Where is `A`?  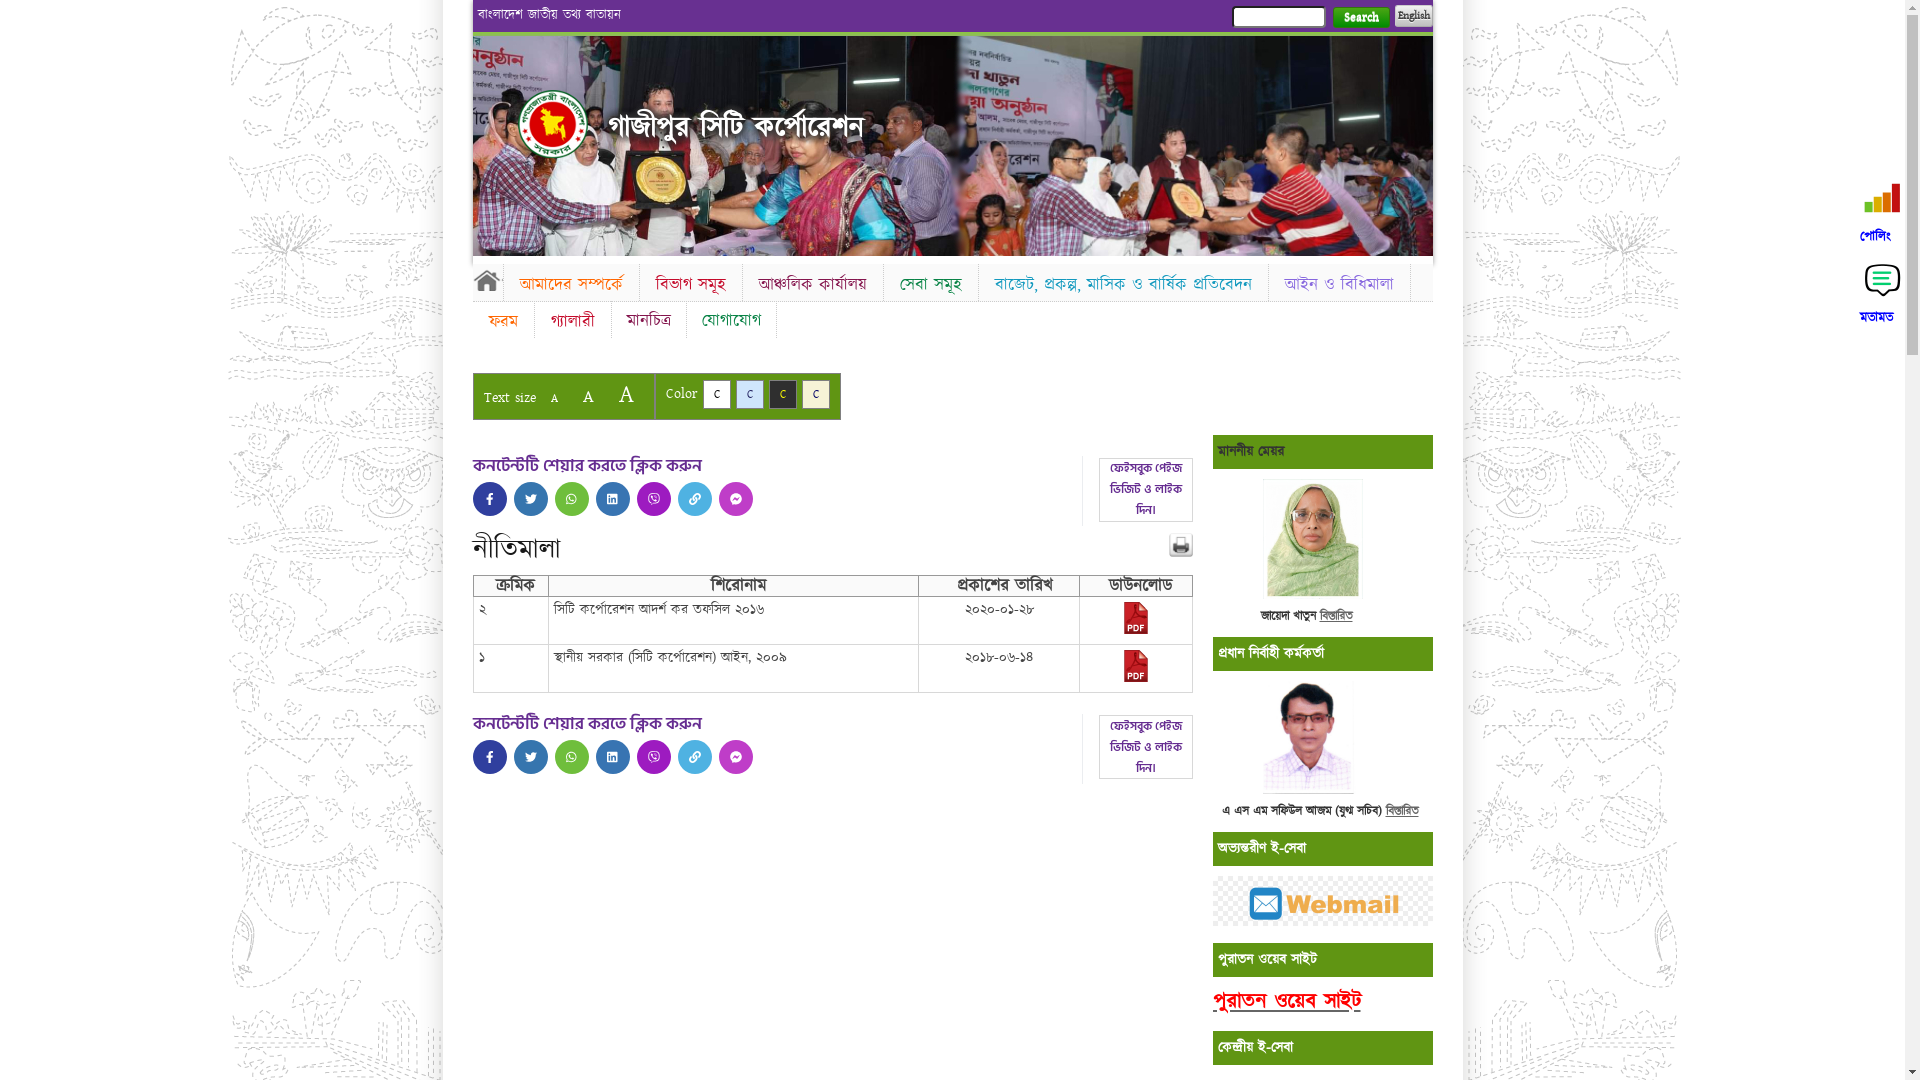
A is located at coordinates (588, 396).